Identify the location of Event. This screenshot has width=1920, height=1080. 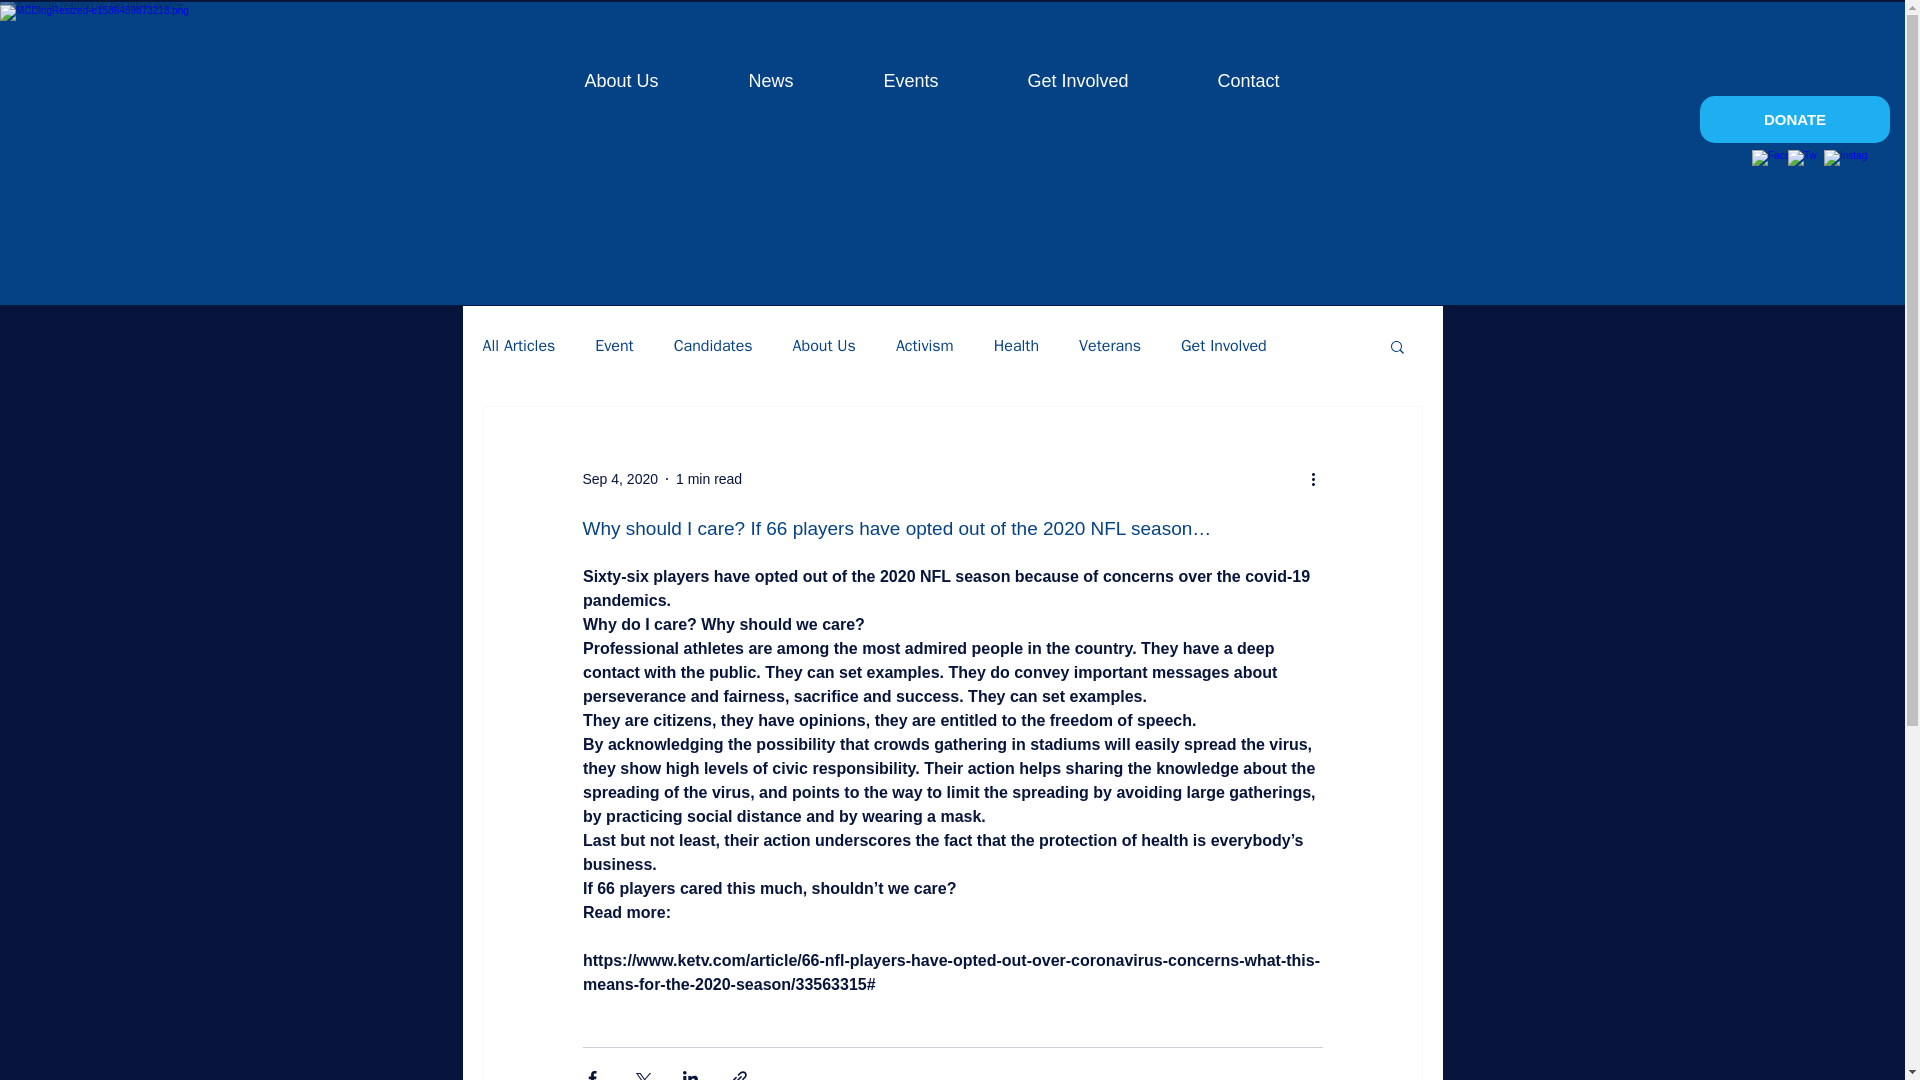
(614, 346).